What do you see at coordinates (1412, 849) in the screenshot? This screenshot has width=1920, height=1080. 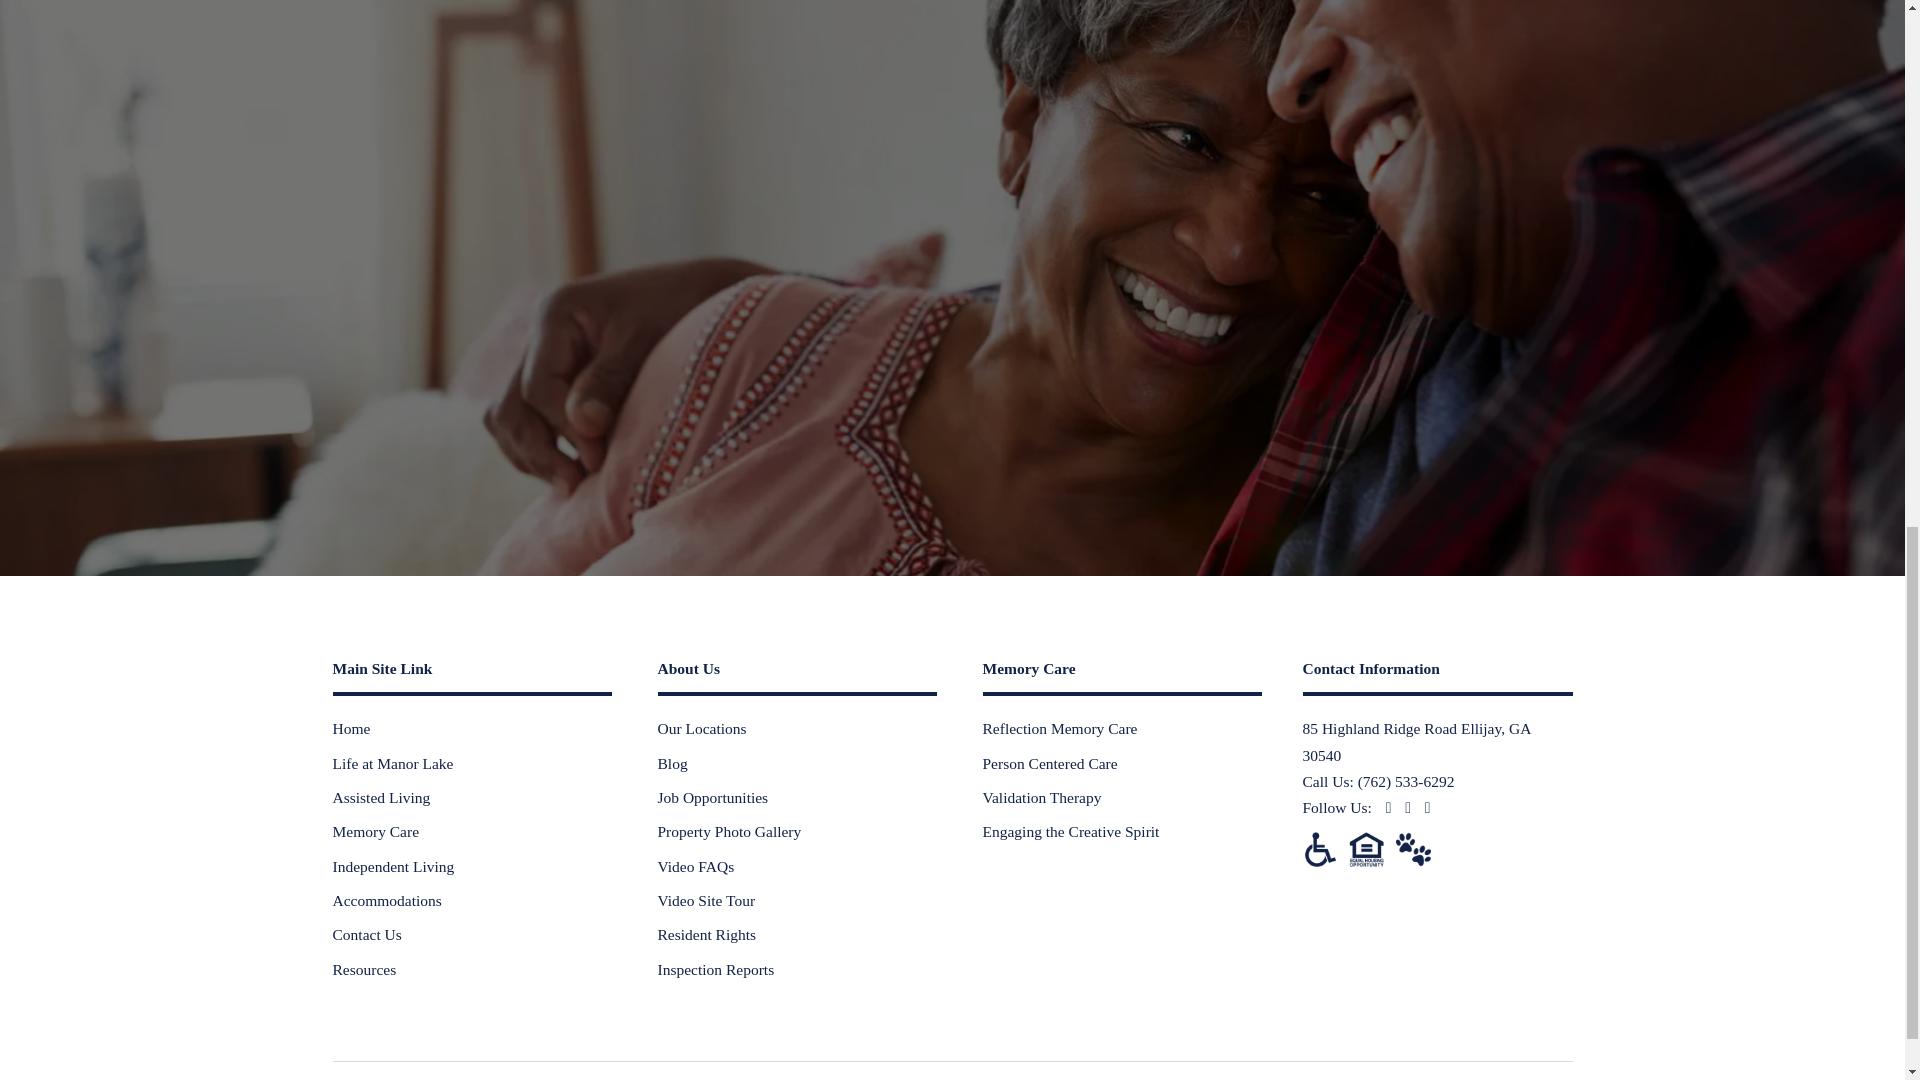 I see `Pet Friendly` at bounding box center [1412, 849].